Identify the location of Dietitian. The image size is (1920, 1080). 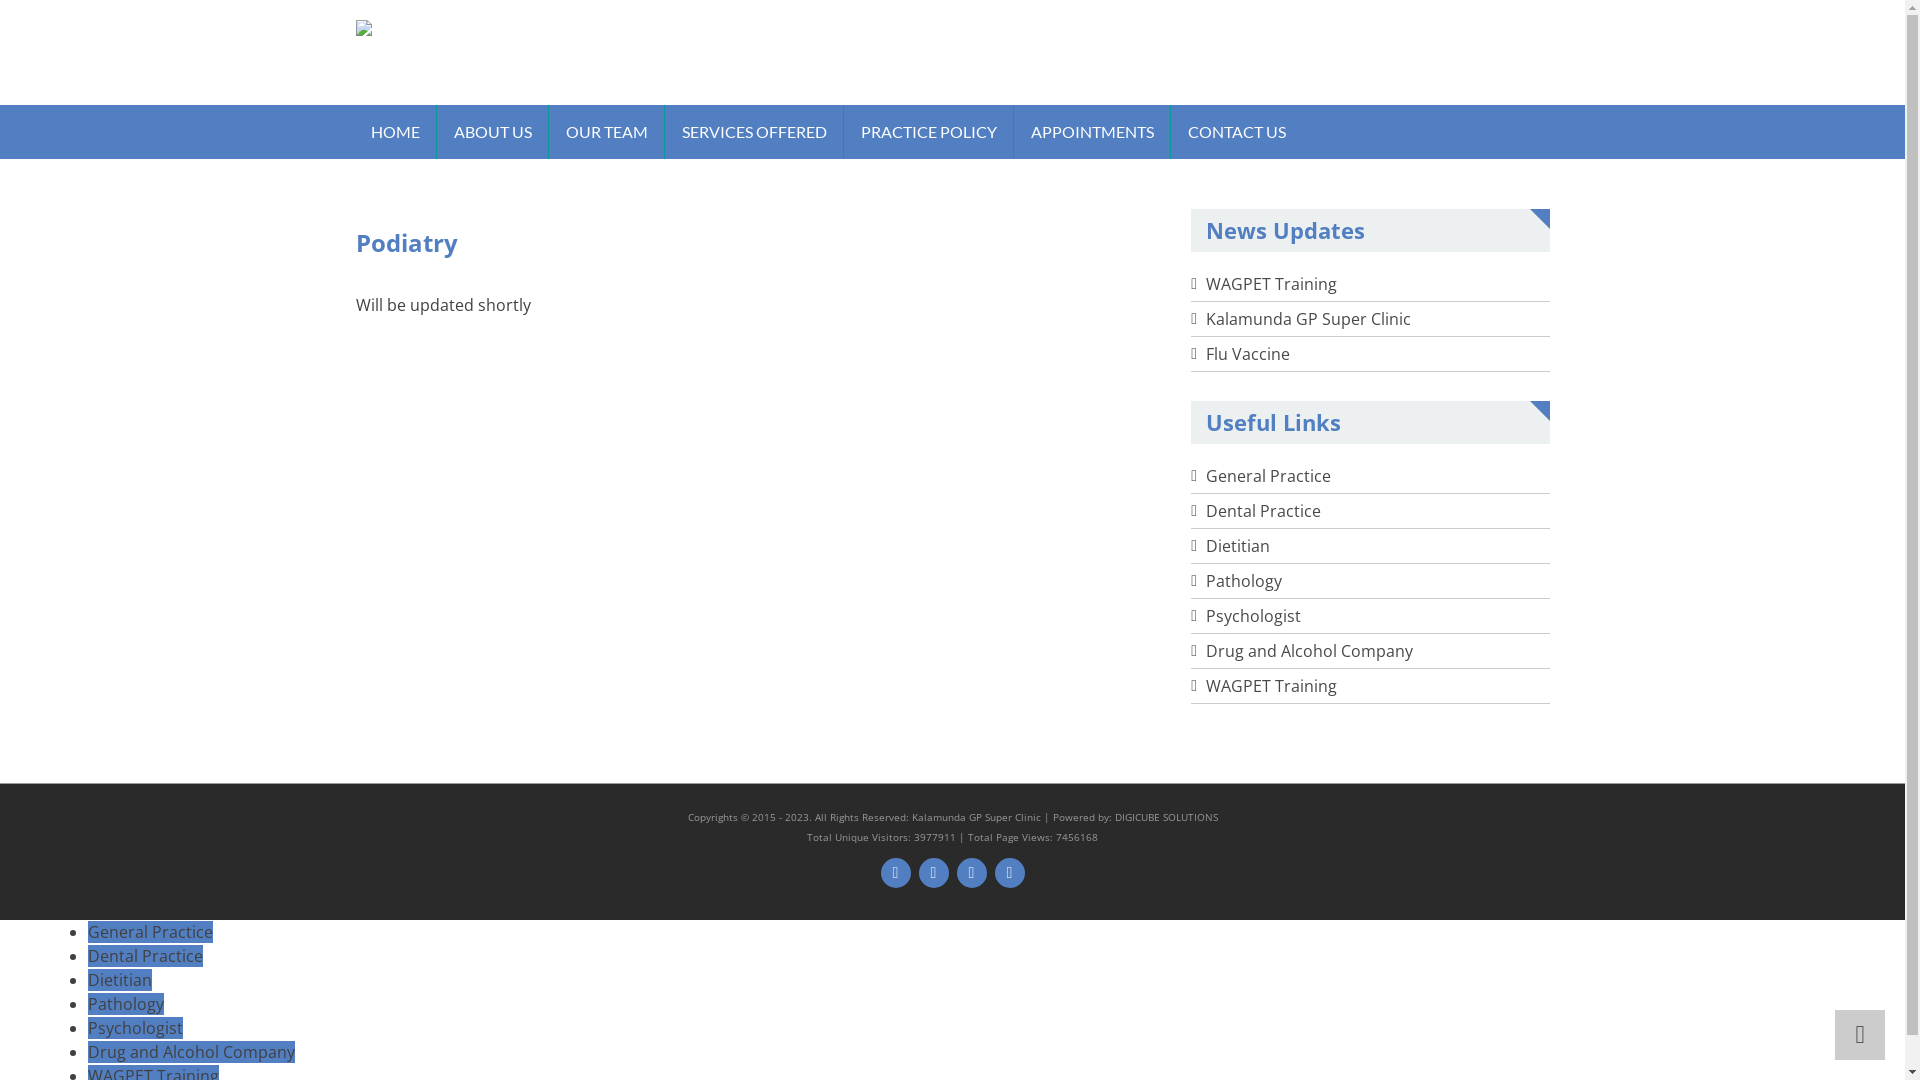
(120, 980).